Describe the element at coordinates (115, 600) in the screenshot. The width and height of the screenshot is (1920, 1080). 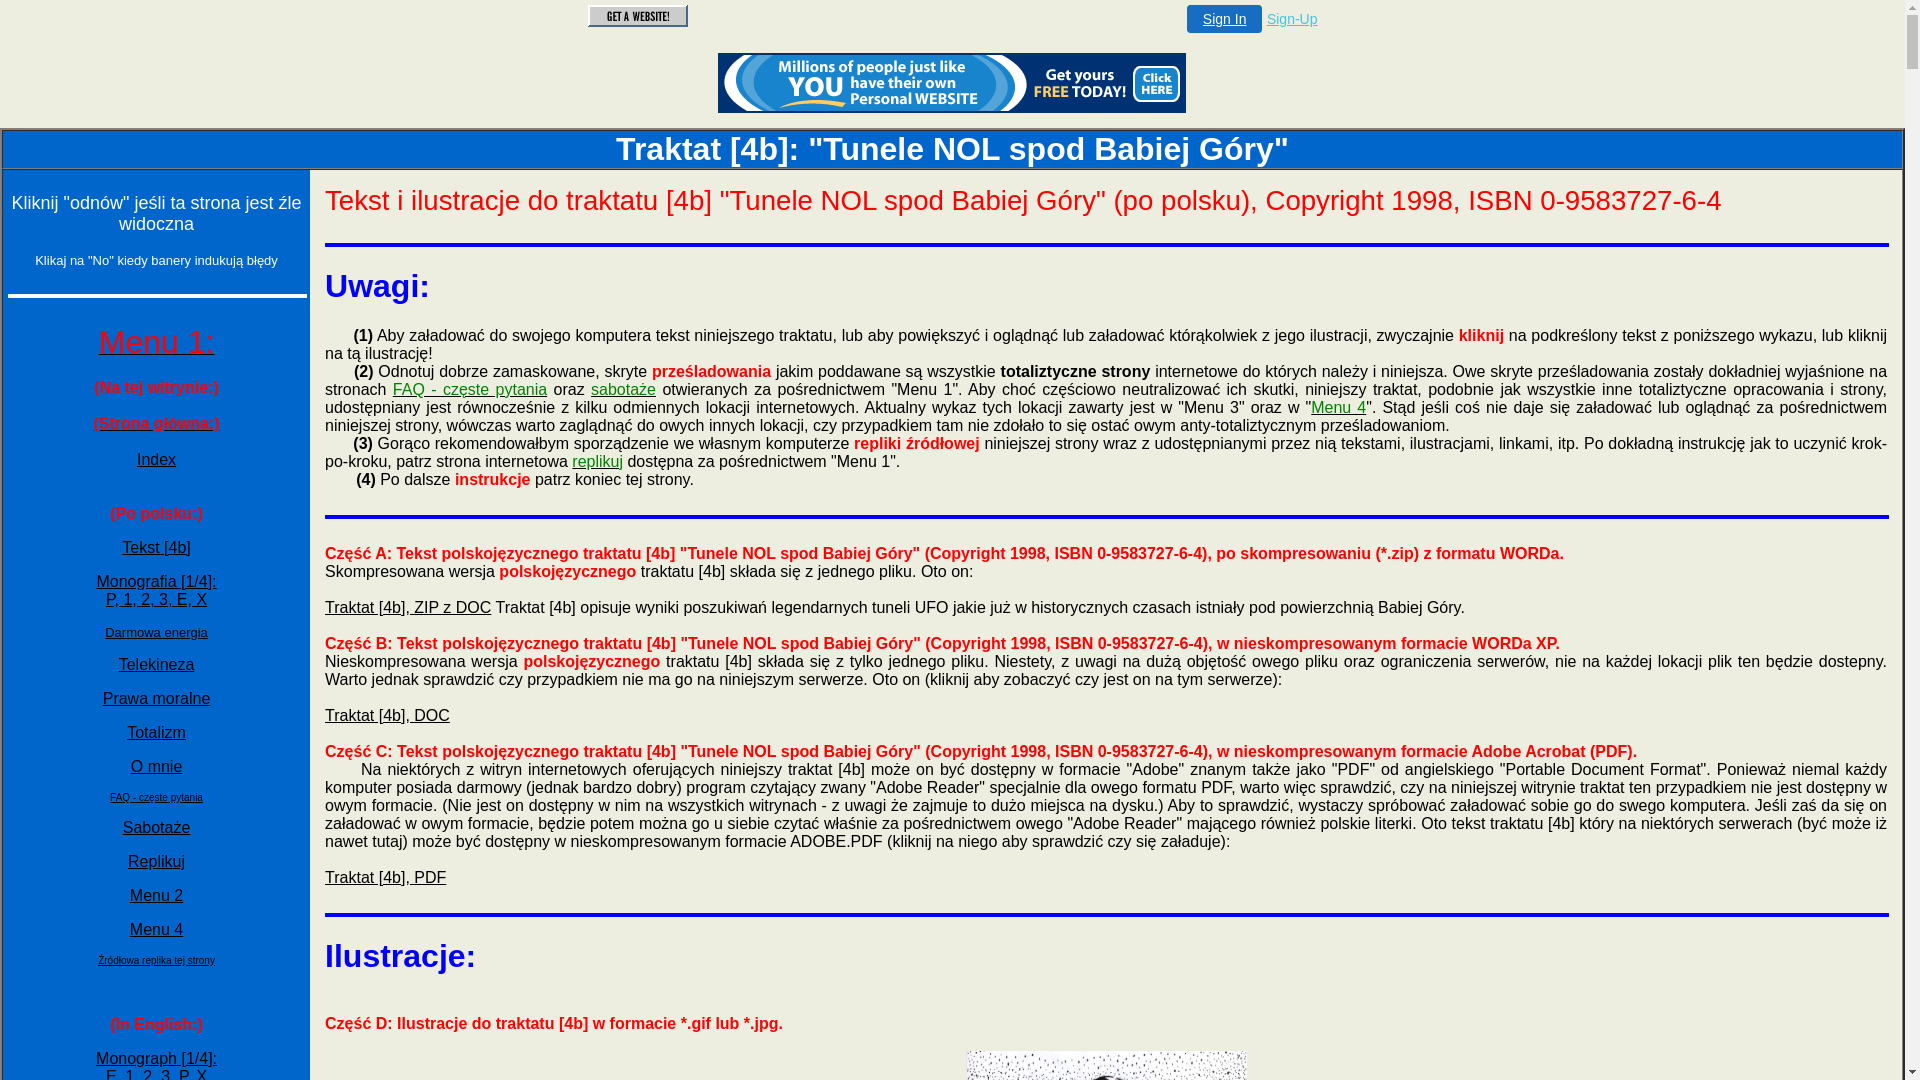
I see `P,` at that location.